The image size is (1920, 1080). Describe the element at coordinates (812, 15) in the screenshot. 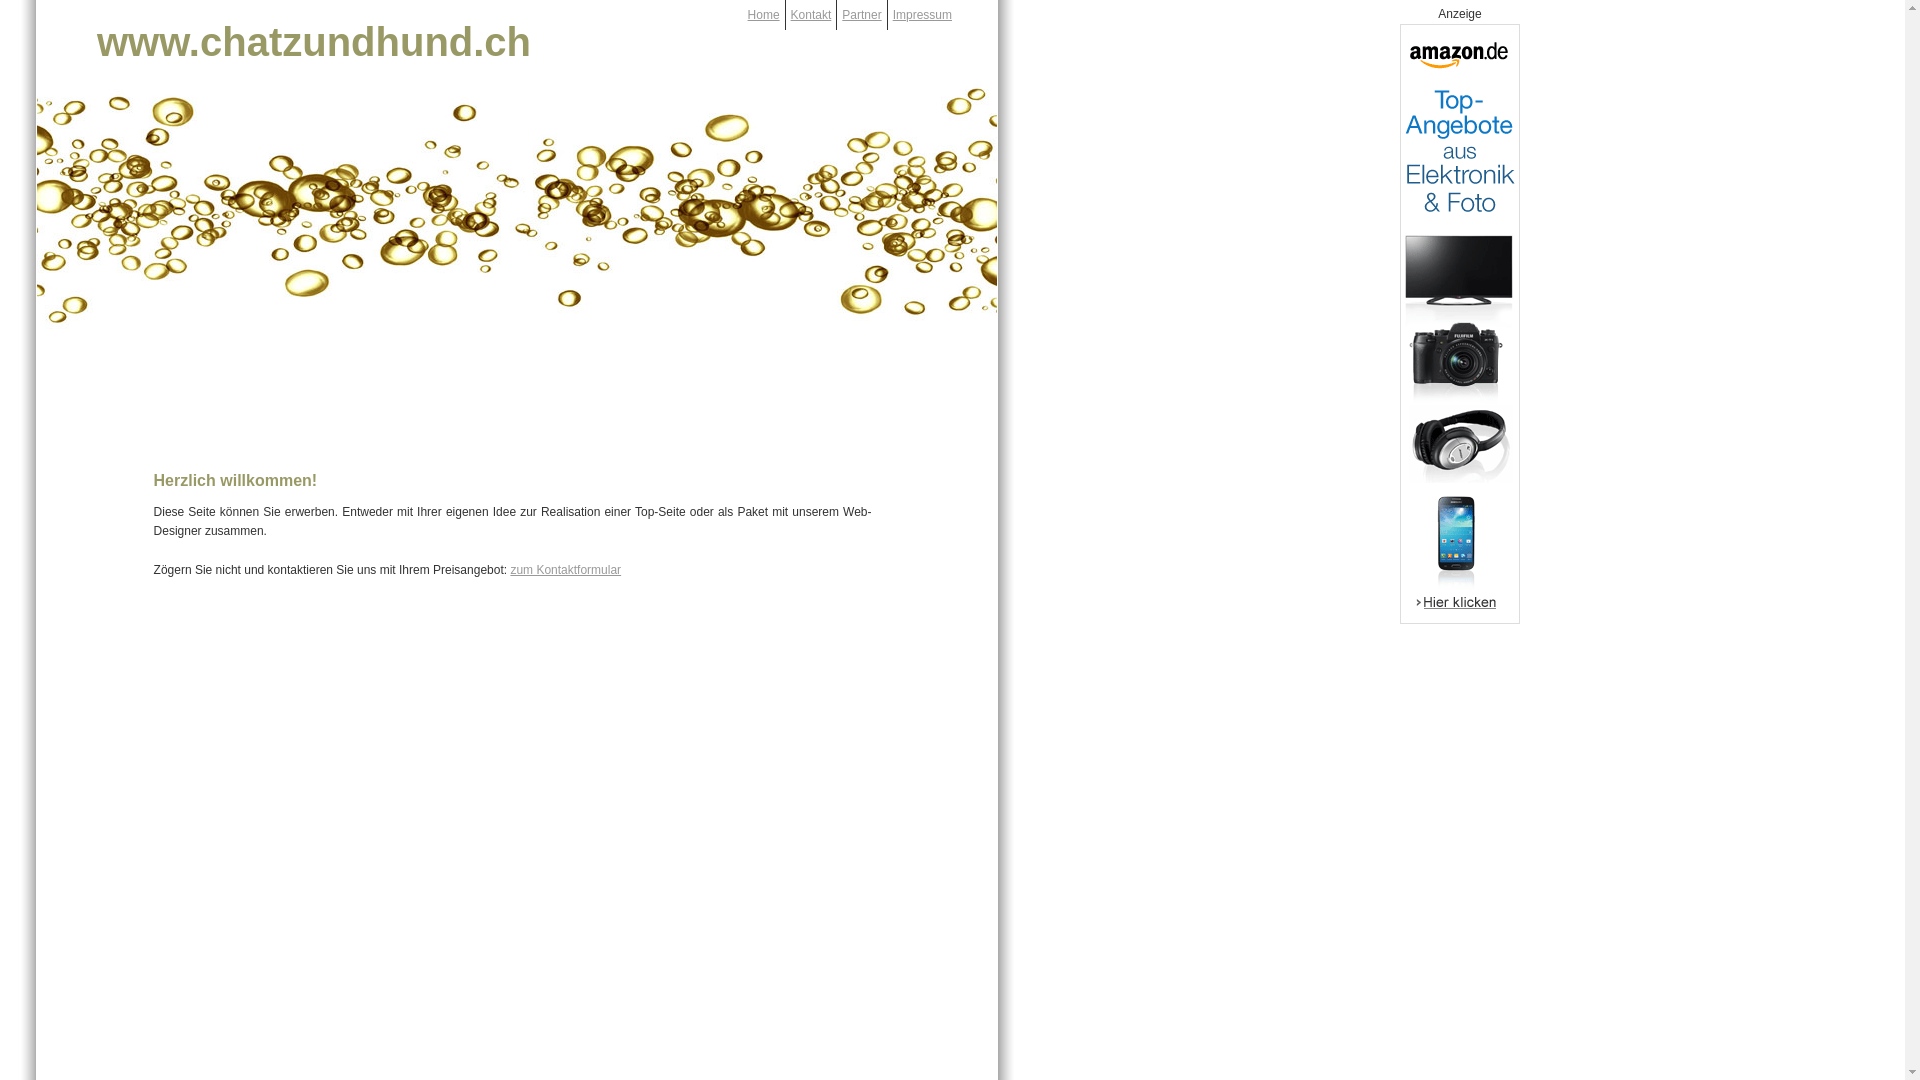

I see `Kontakt` at that location.